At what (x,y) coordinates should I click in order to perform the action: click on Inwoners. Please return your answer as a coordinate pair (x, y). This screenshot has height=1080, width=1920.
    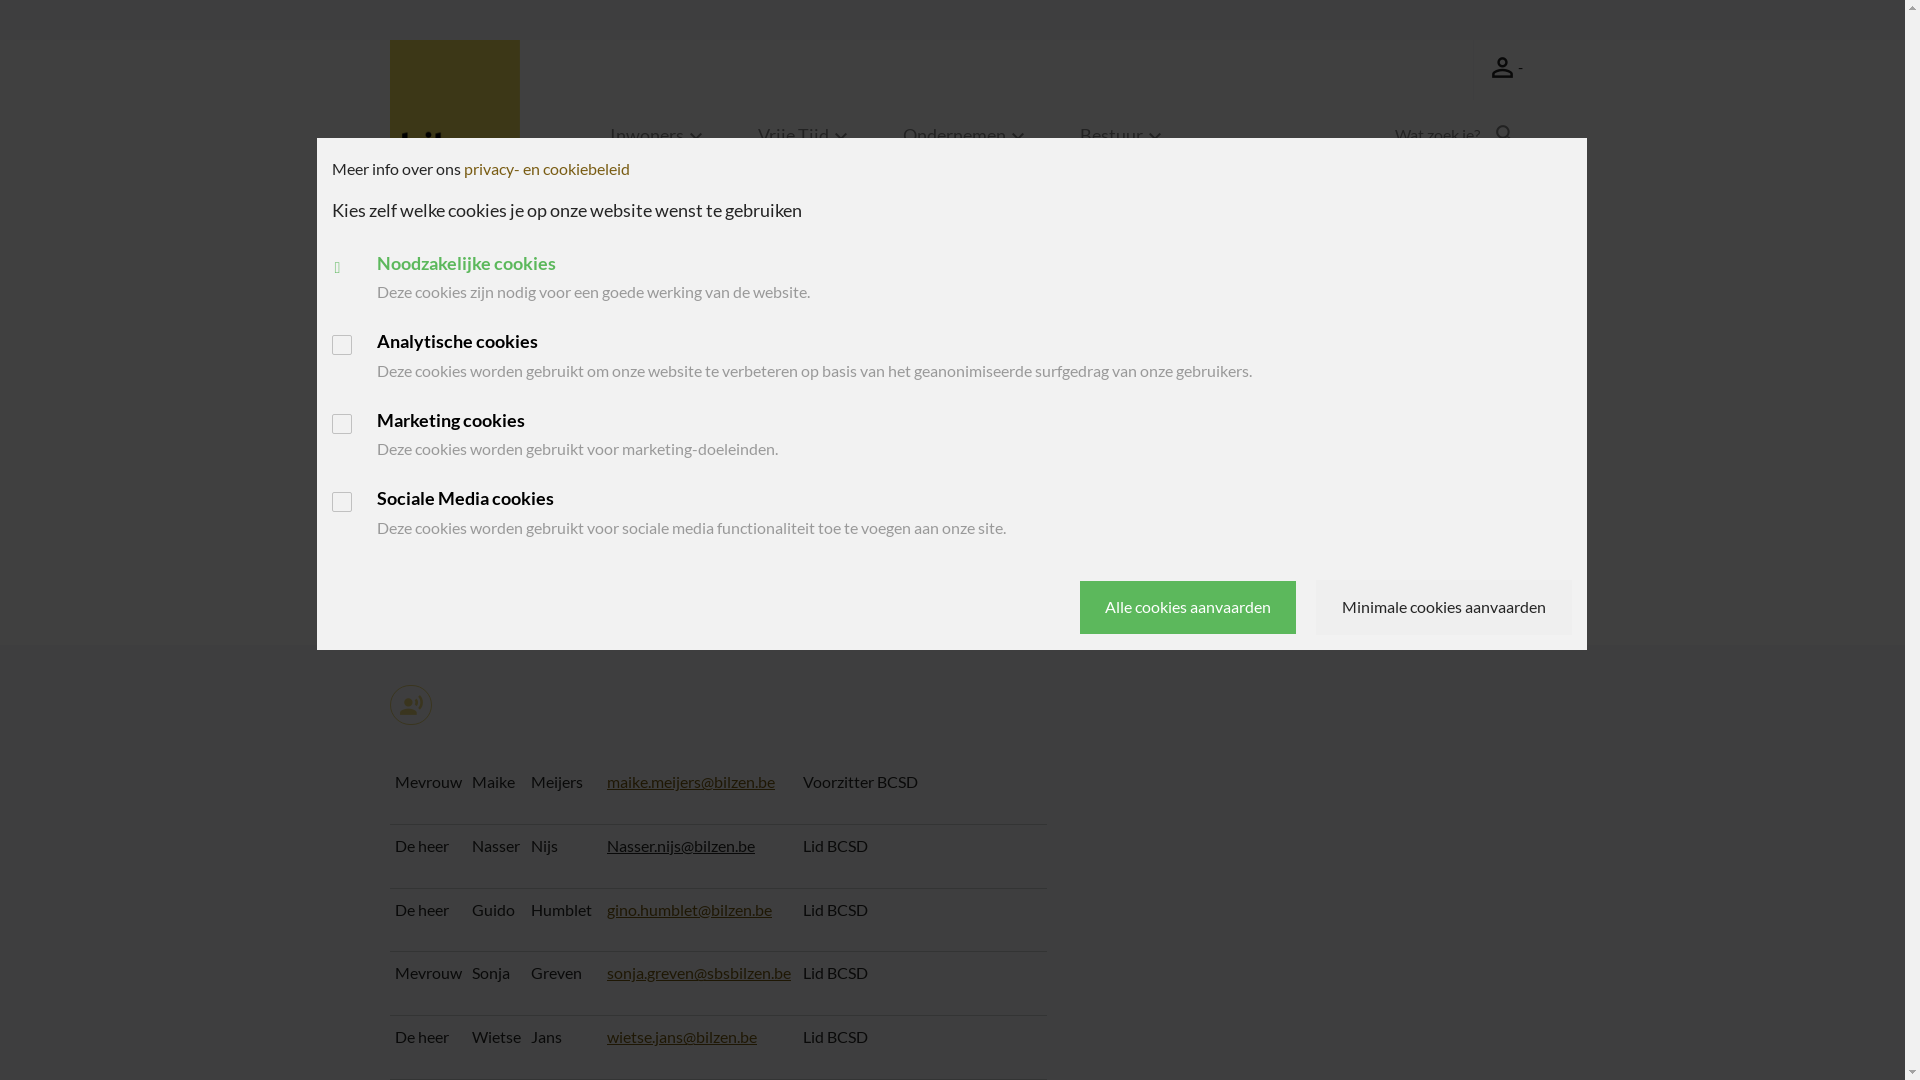
    Looking at the image, I should click on (659, 147).